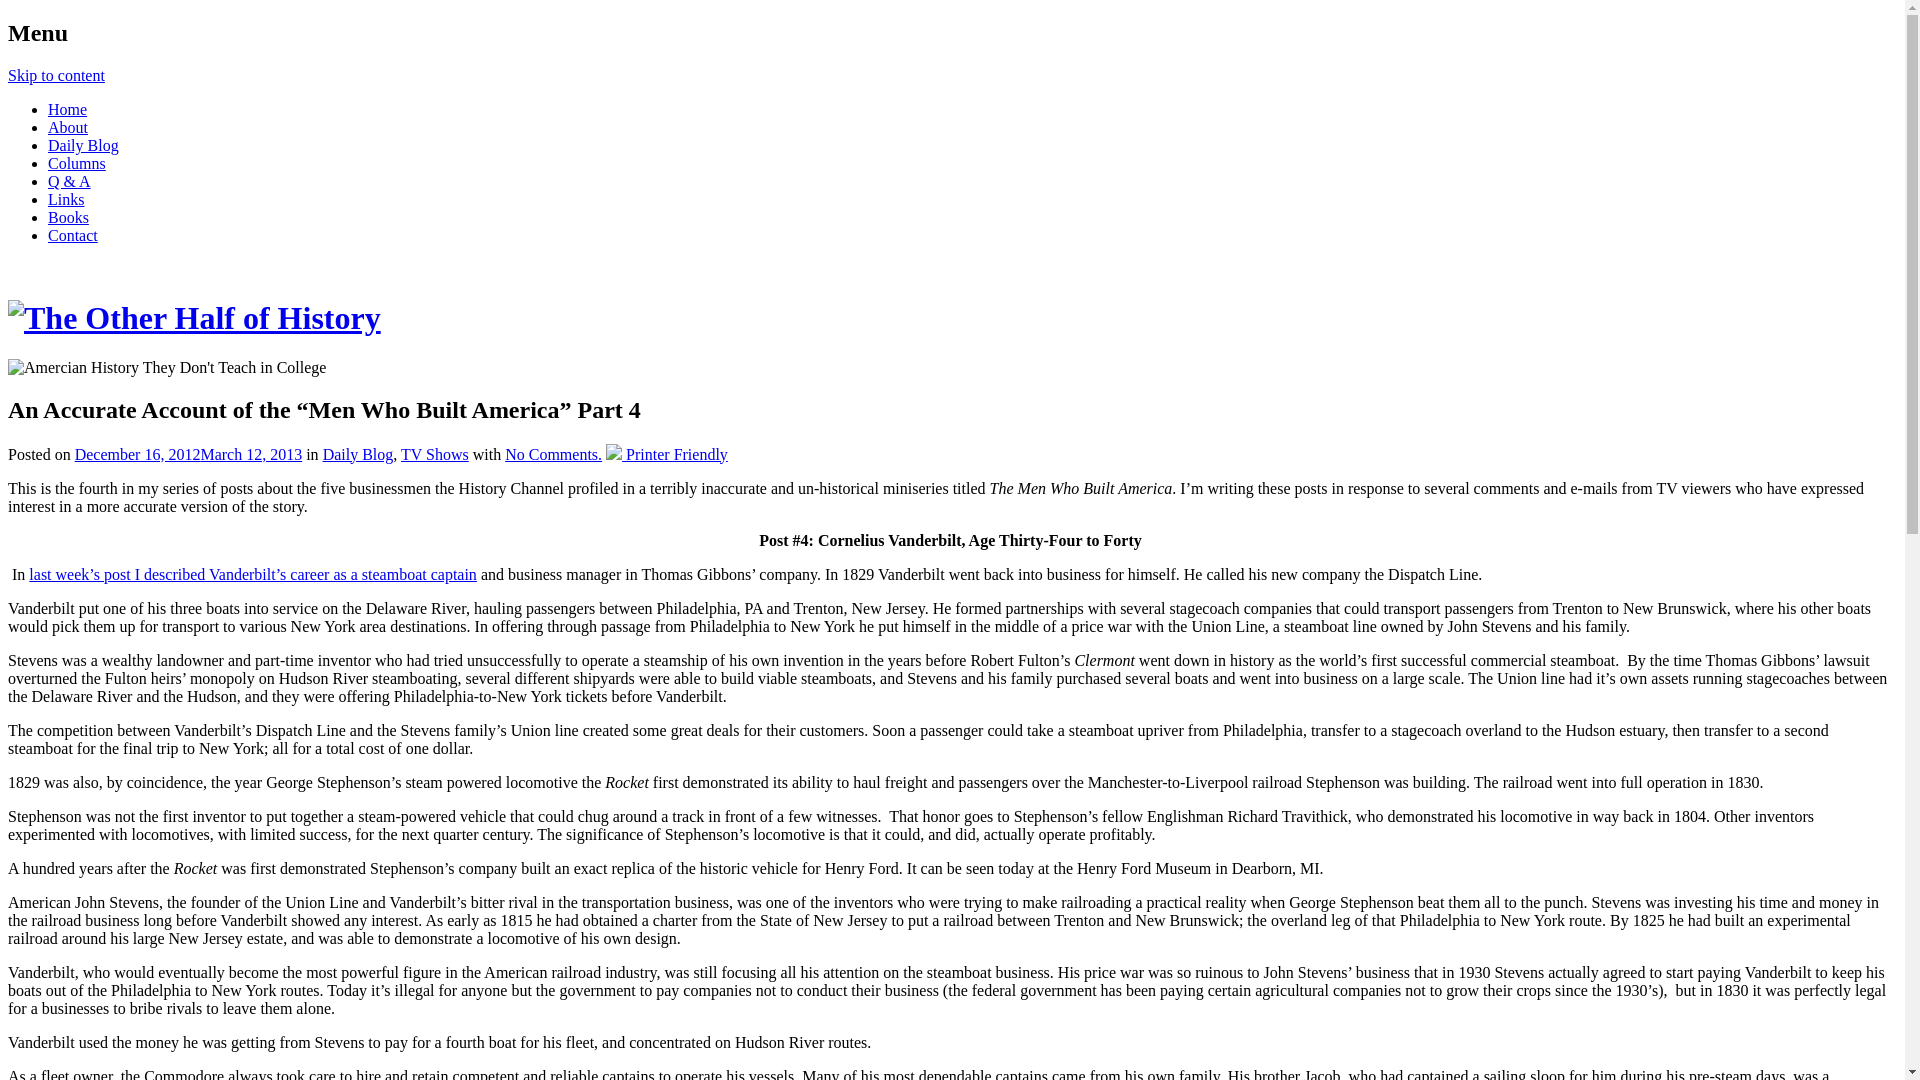 This screenshot has width=1920, height=1080. What do you see at coordinates (188, 454) in the screenshot?
I see `December 16, 2012March 12, 2013` at bounding box center [188, 454].